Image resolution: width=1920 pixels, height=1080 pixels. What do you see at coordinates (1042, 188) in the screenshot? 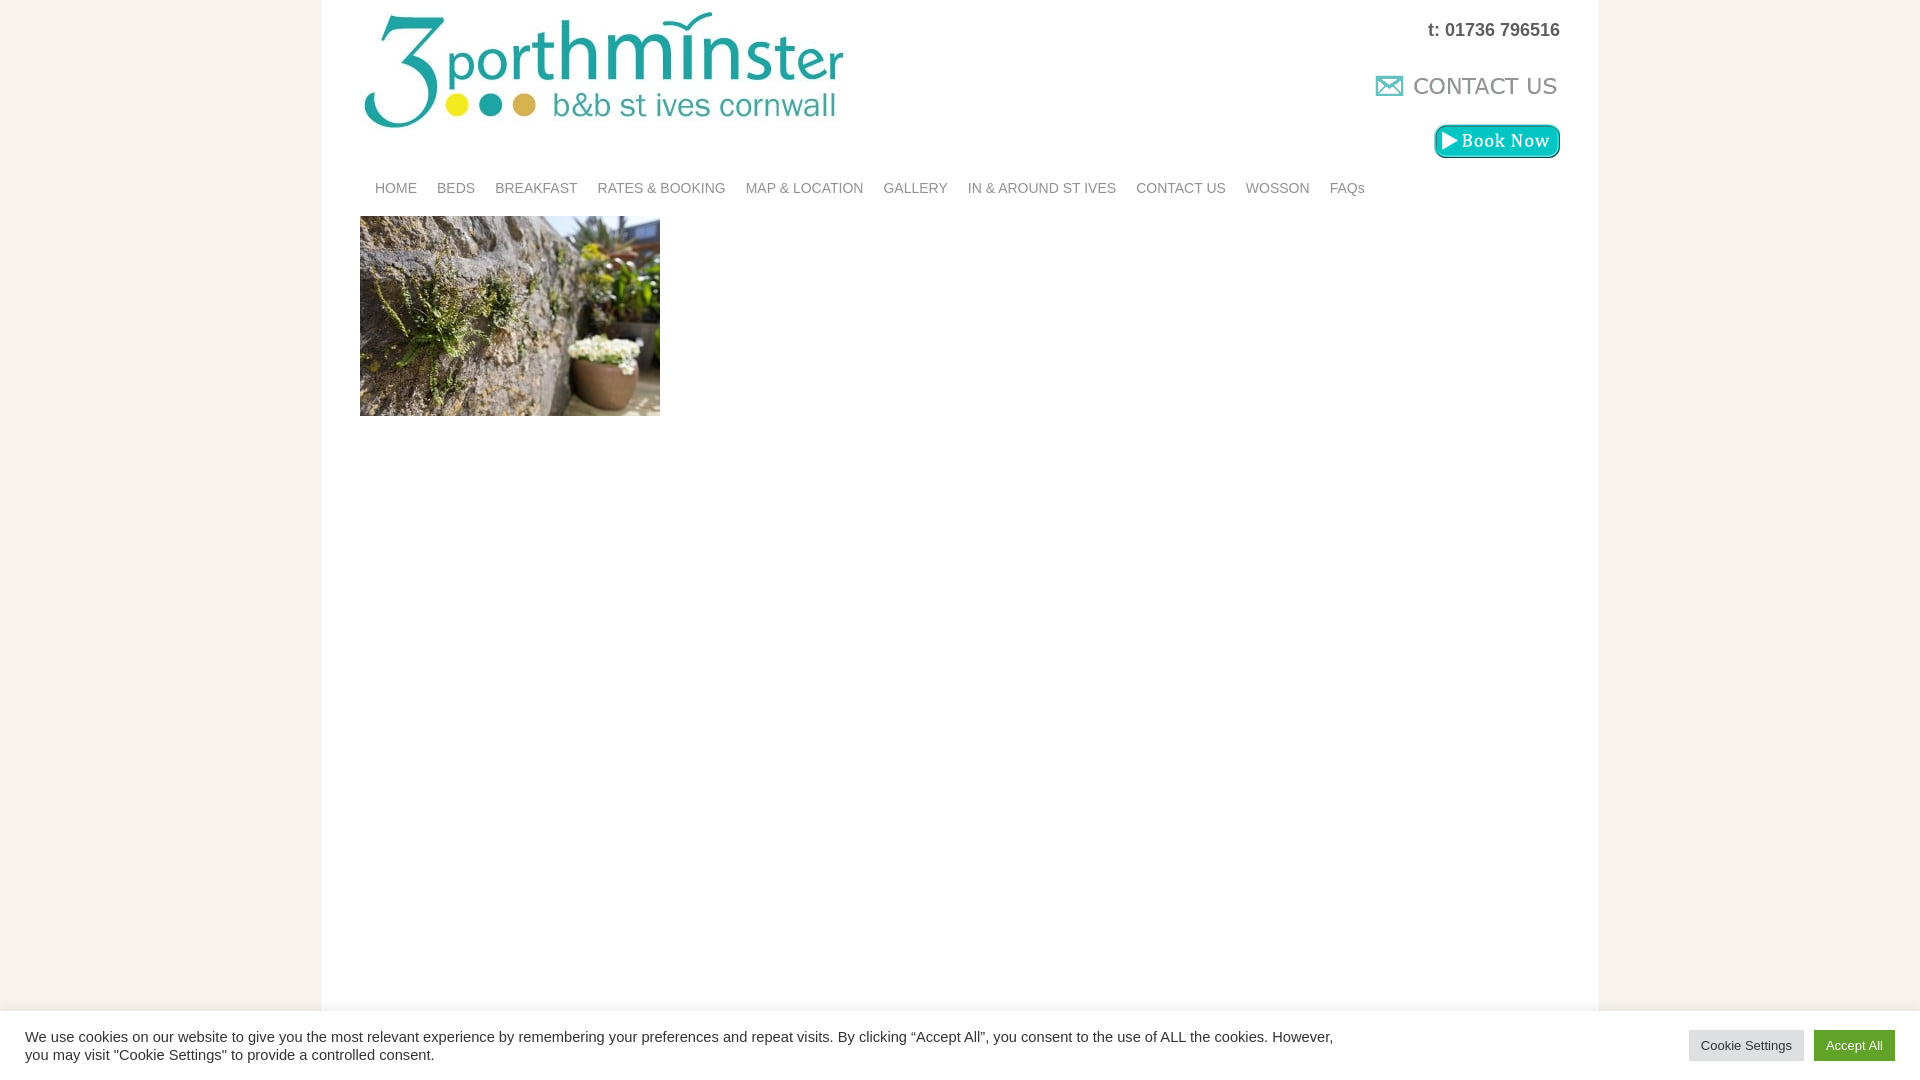
I see `IN & AROUND ST IVES` at bounding box center [1042, 188].